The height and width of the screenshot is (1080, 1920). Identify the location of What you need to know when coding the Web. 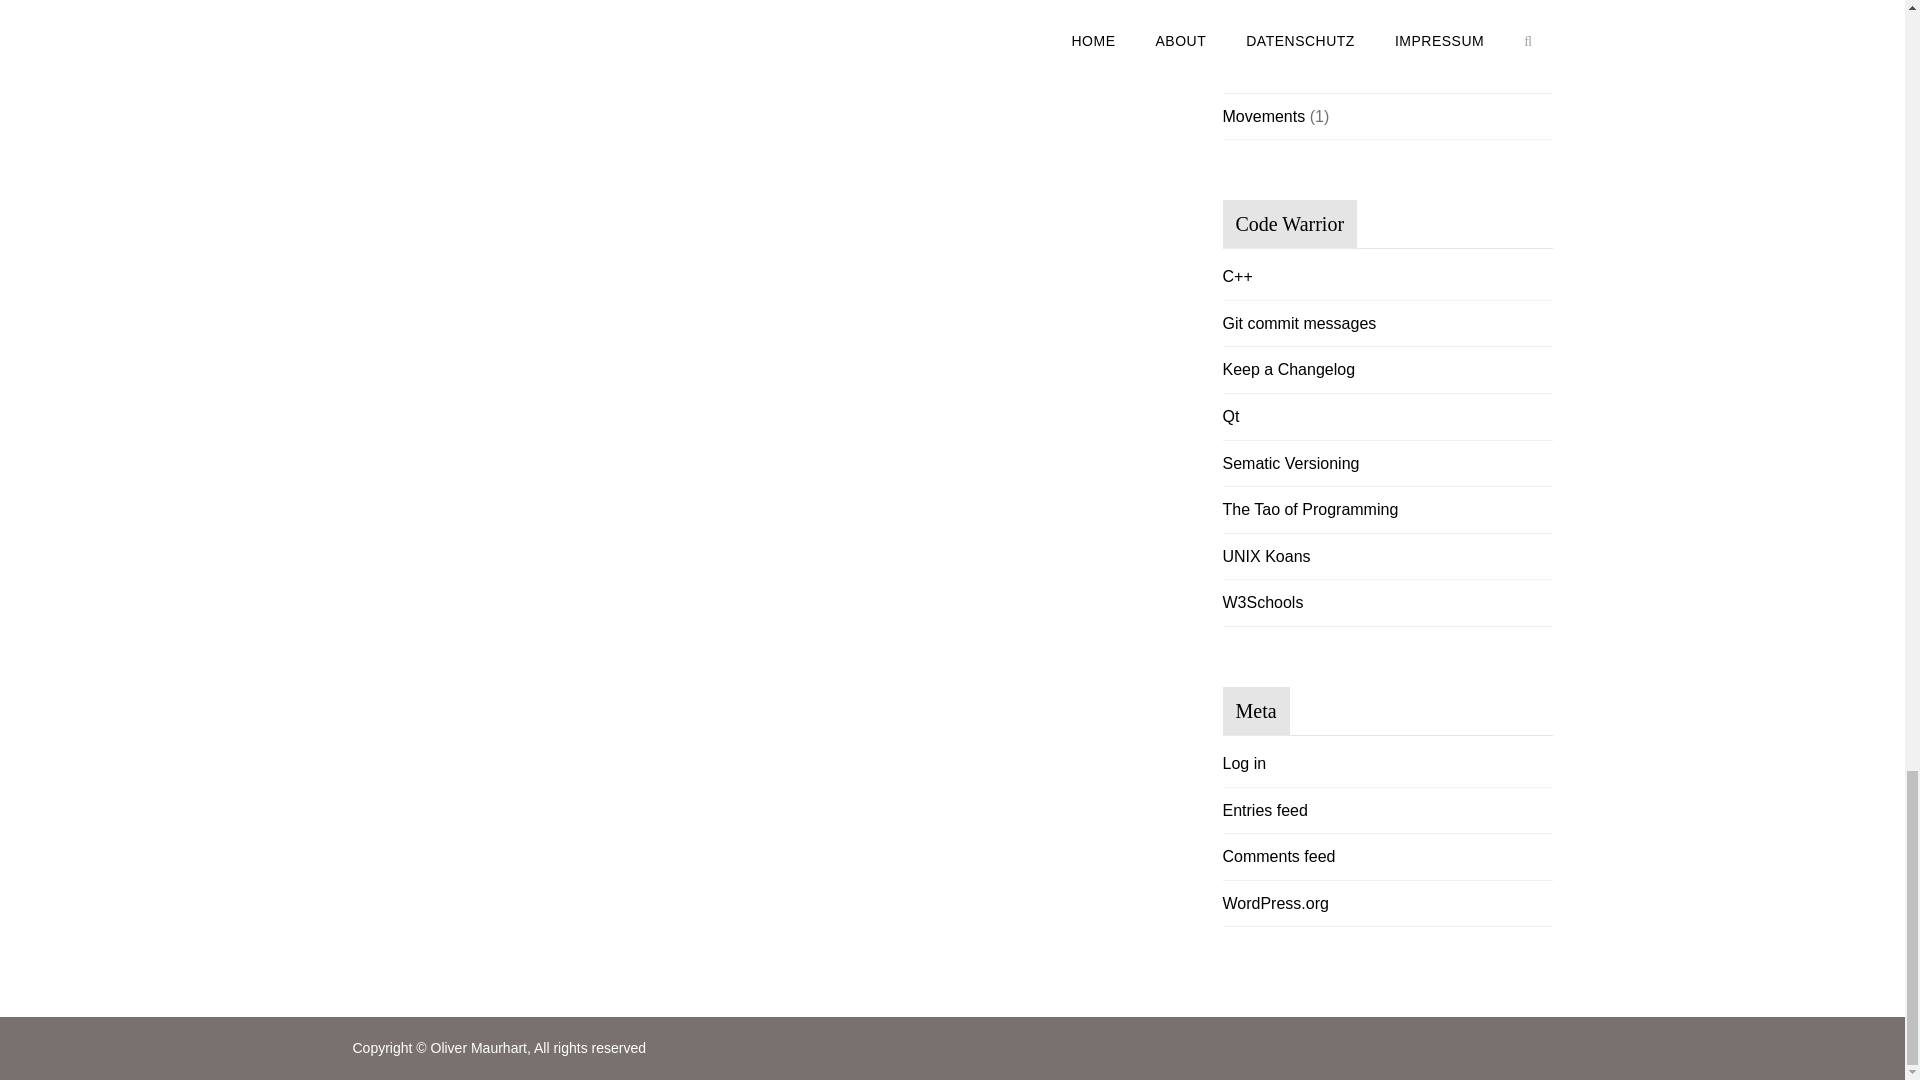
(1262, 602).